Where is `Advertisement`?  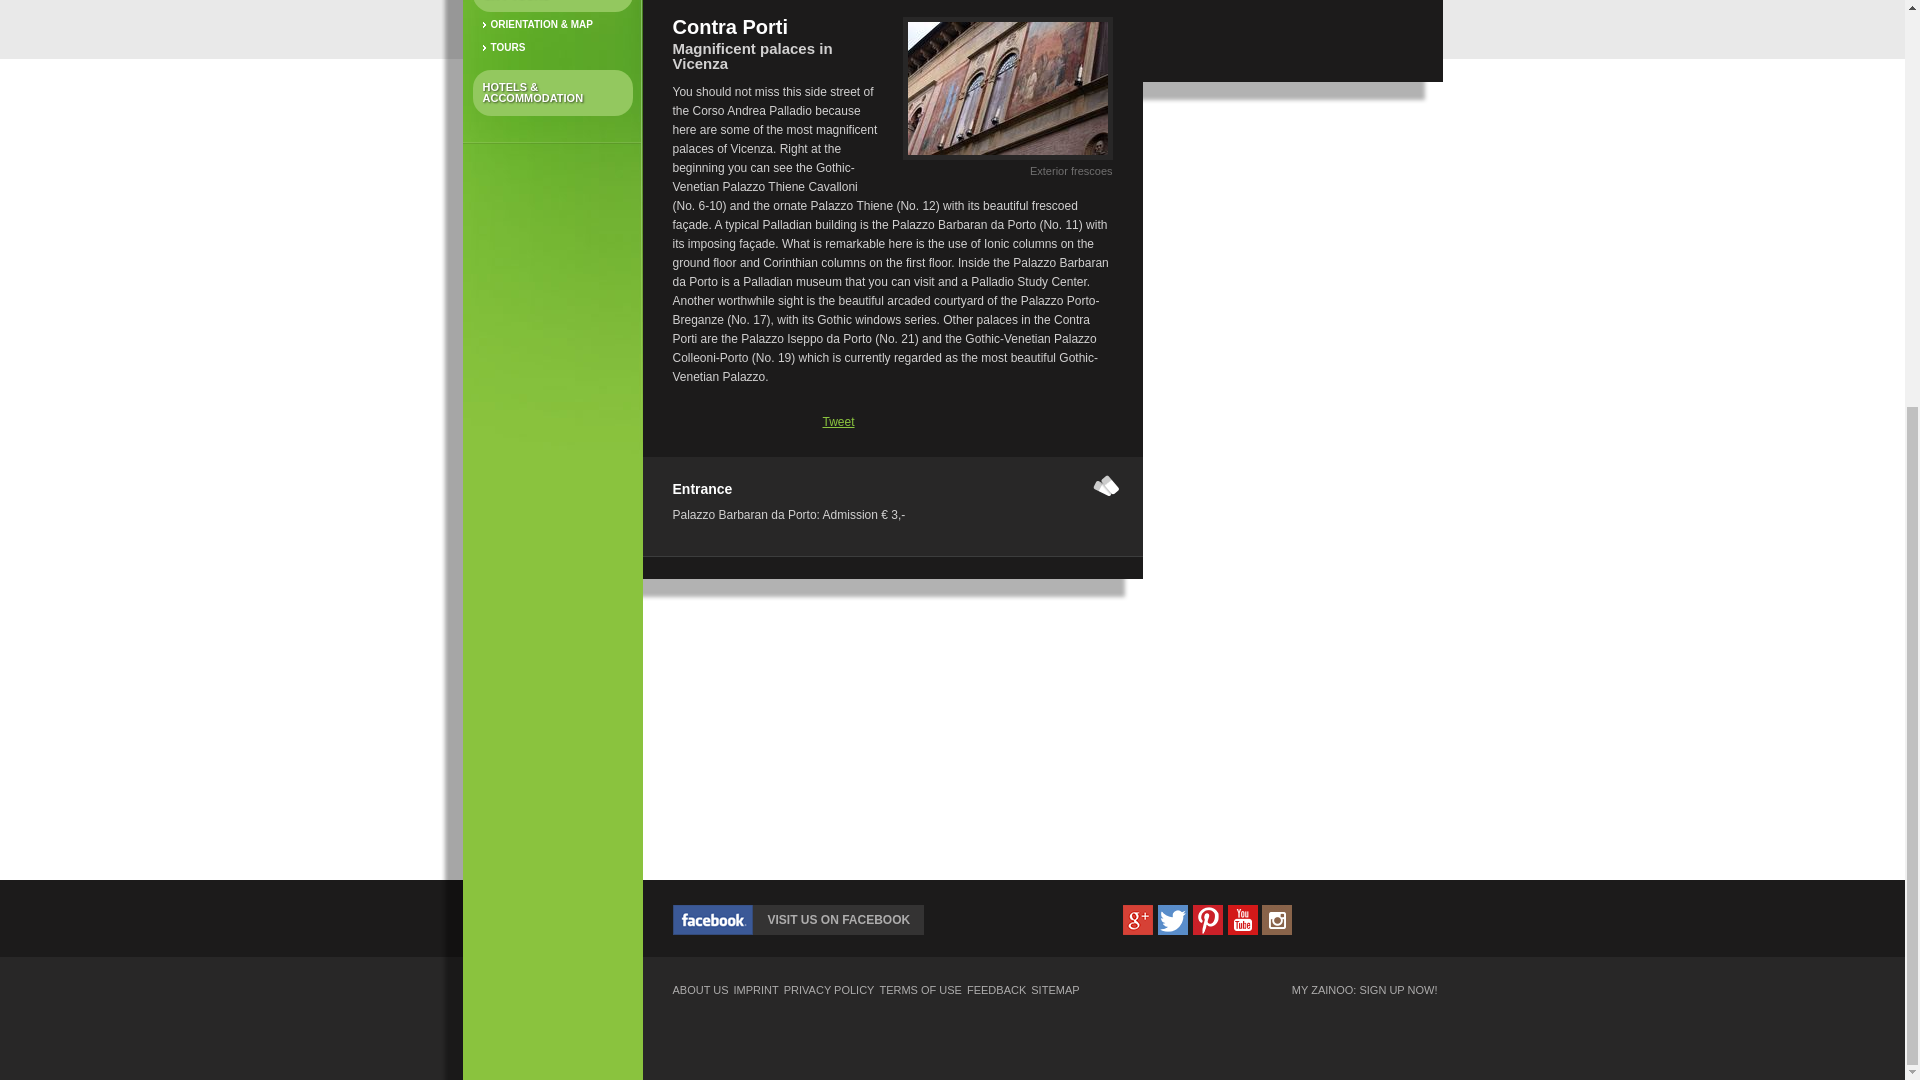 Advertisement is located at coordinates (1292, 250).